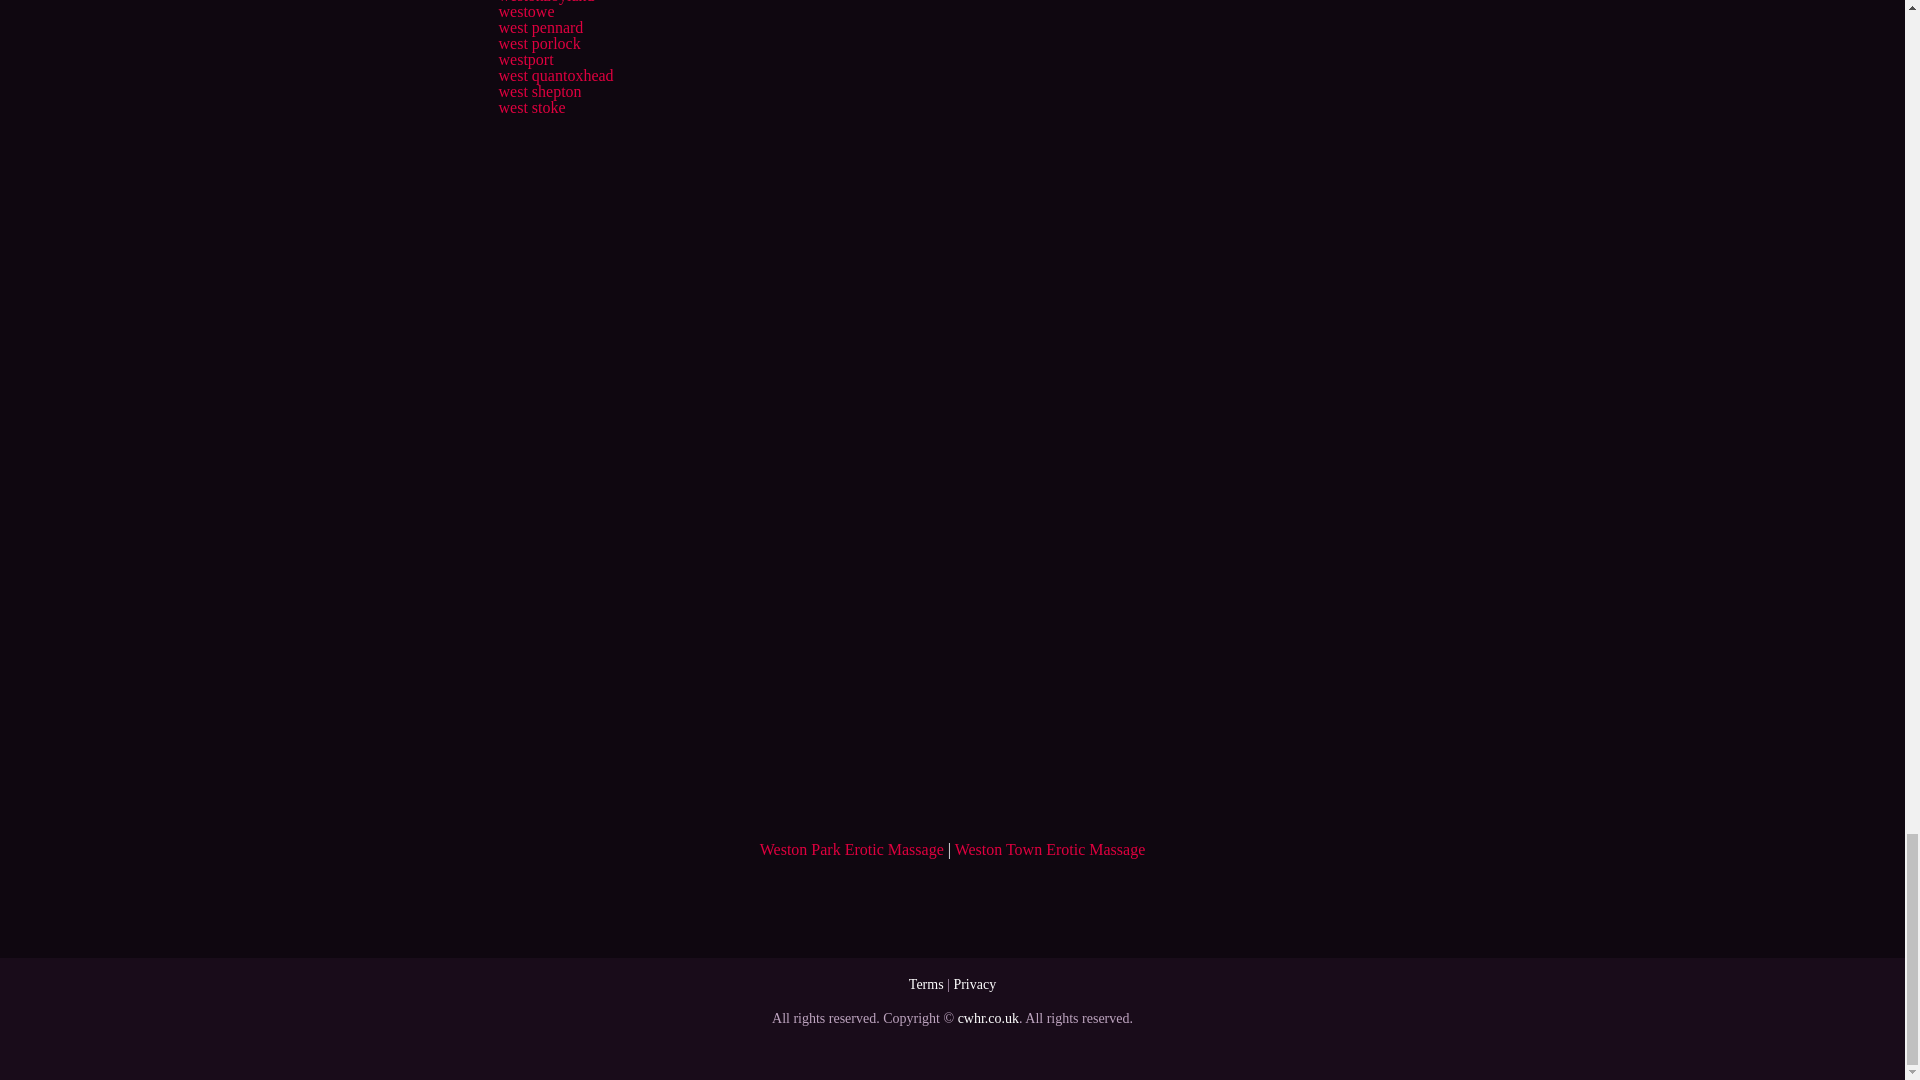  Describe the element at coordinates (526, 12) in the screenshot. I see `westowe` at that location.